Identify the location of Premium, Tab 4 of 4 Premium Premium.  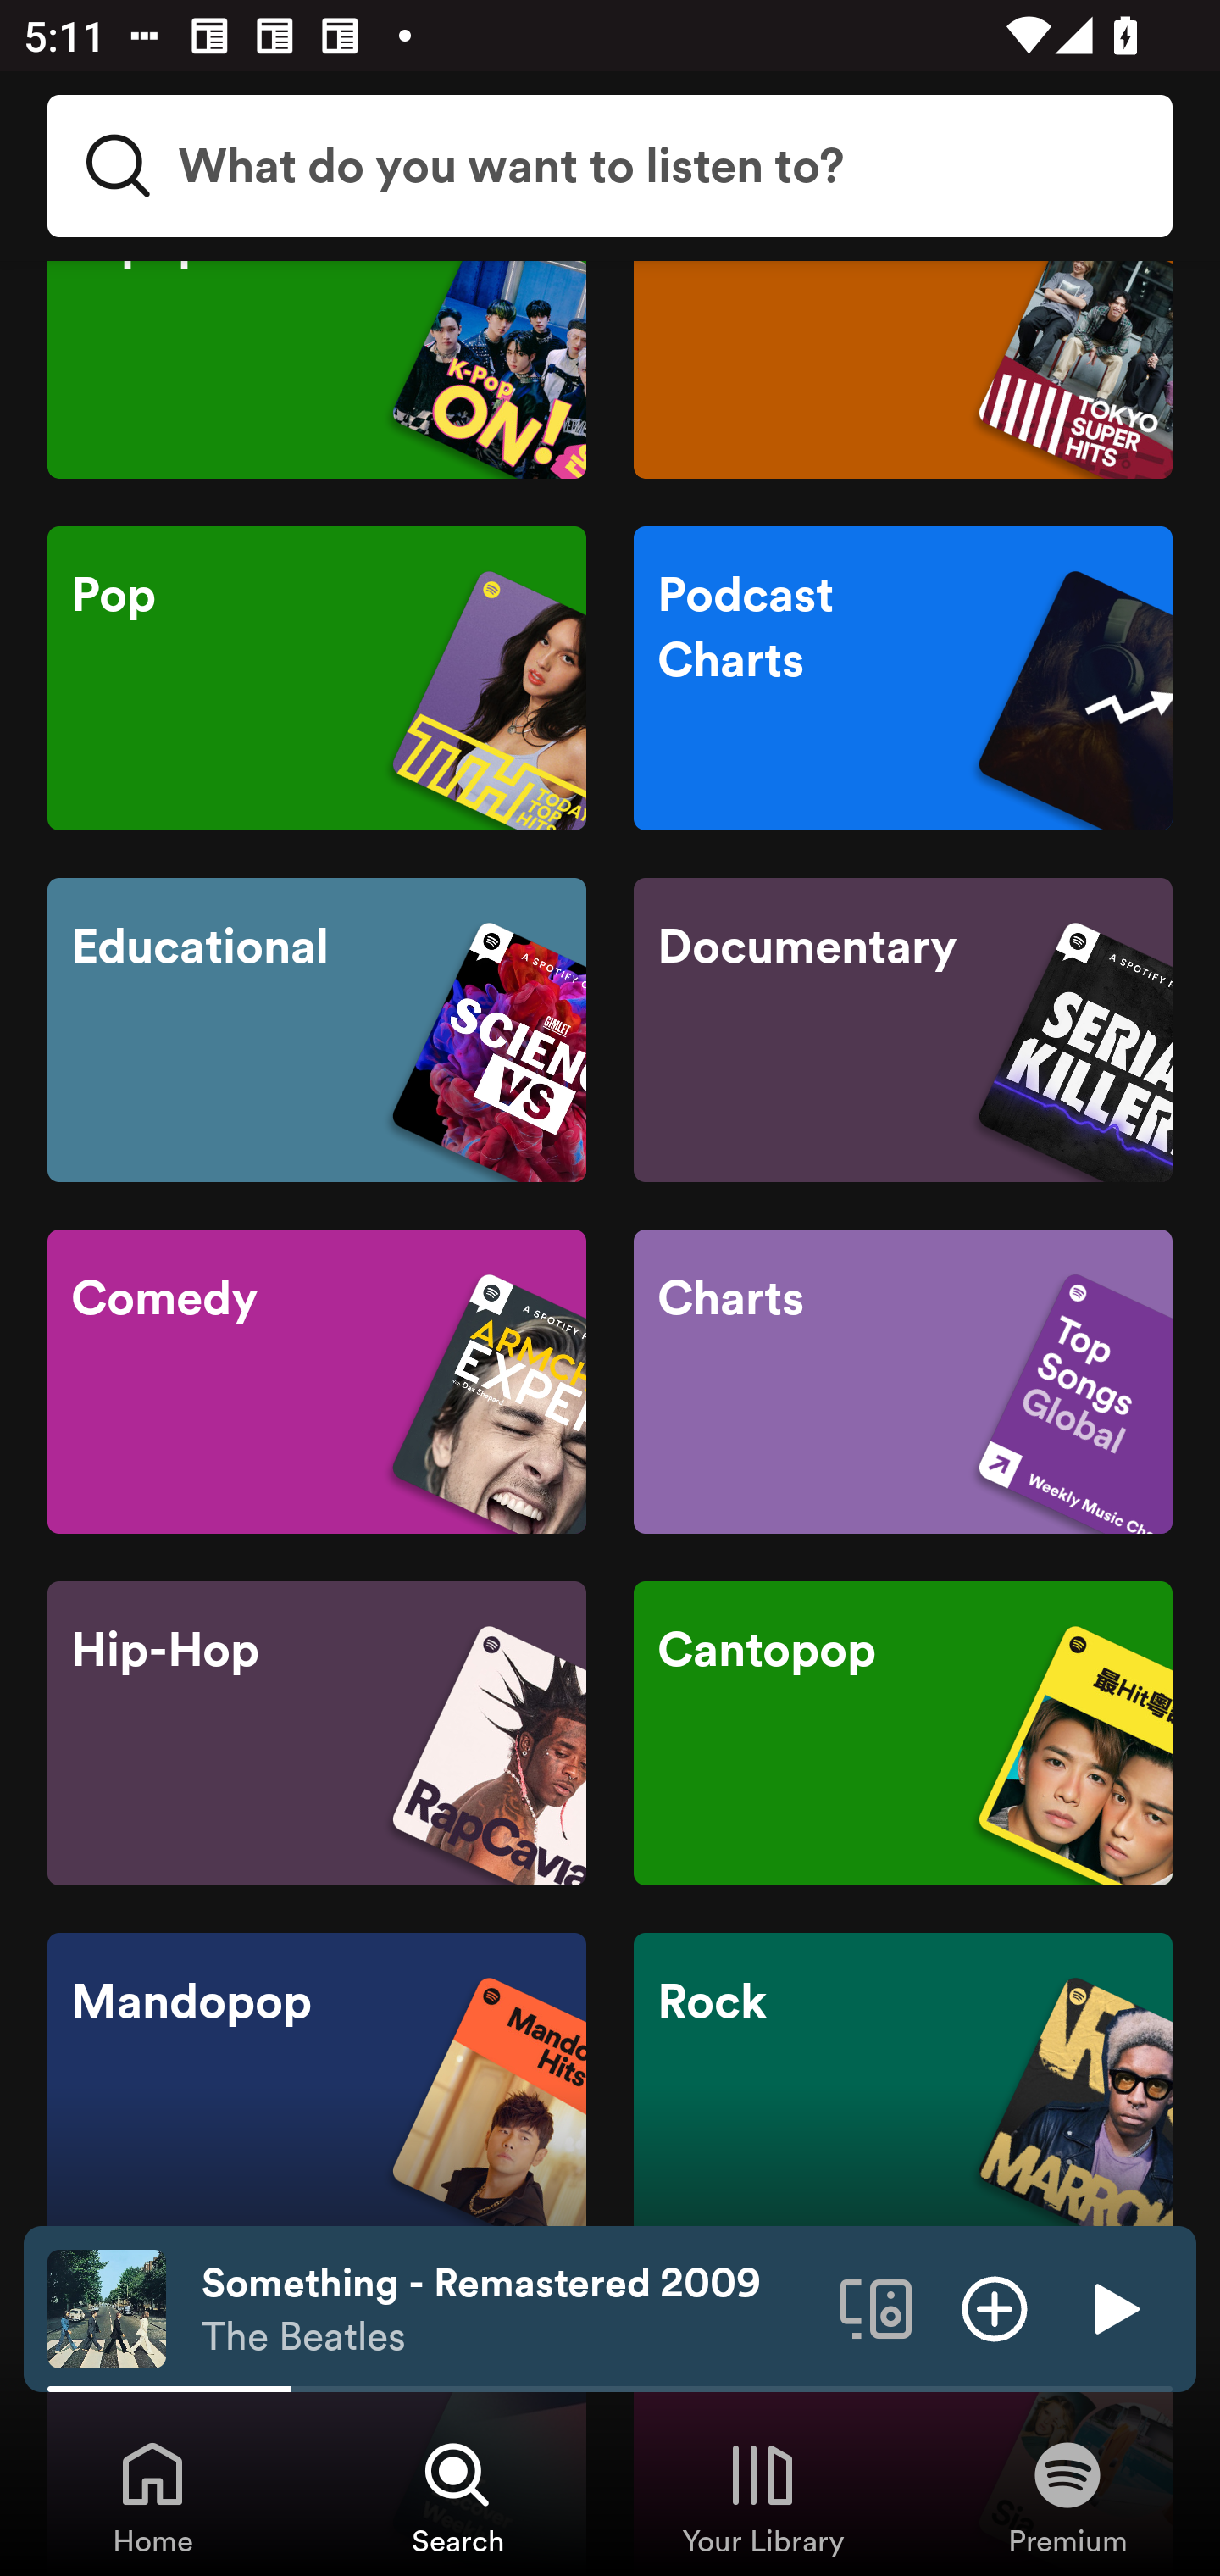
(1067, 2496).